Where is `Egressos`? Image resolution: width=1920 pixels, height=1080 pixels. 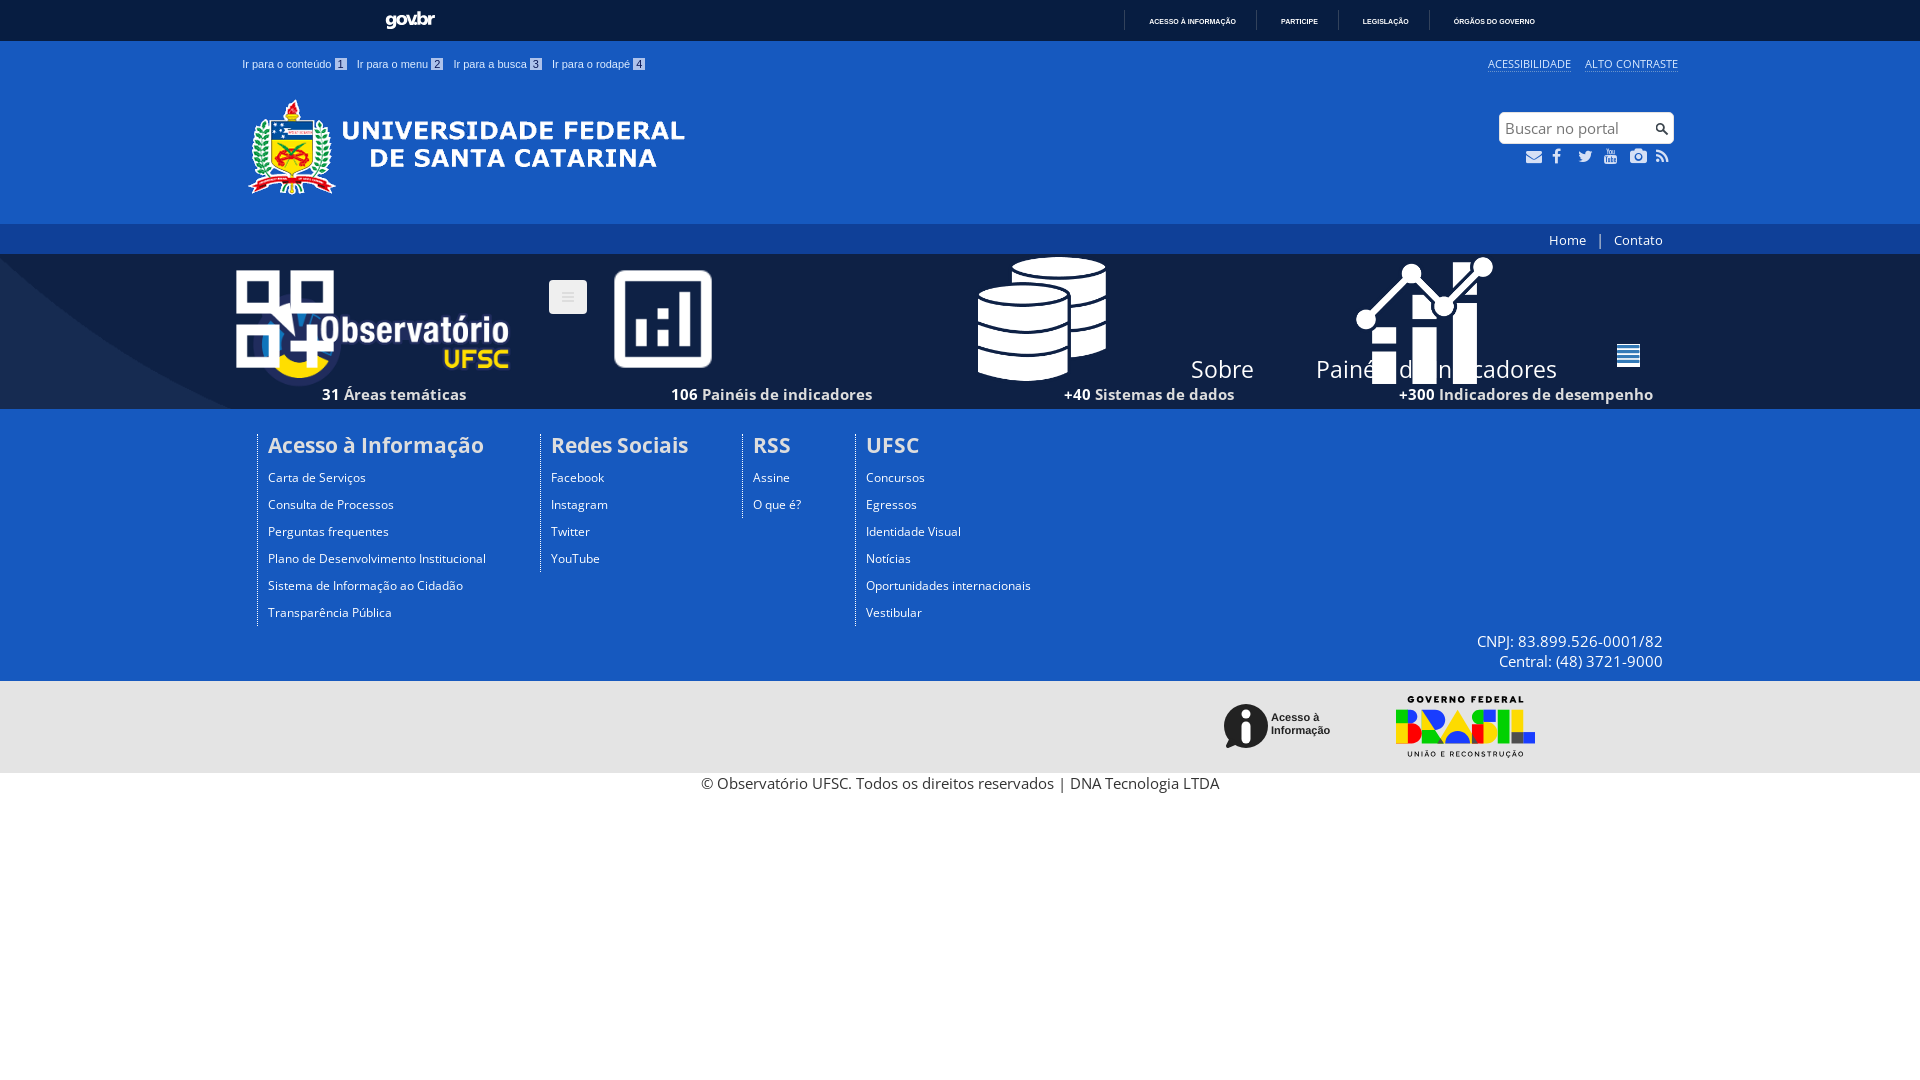 Egressos is located at coordinates (892, 504).